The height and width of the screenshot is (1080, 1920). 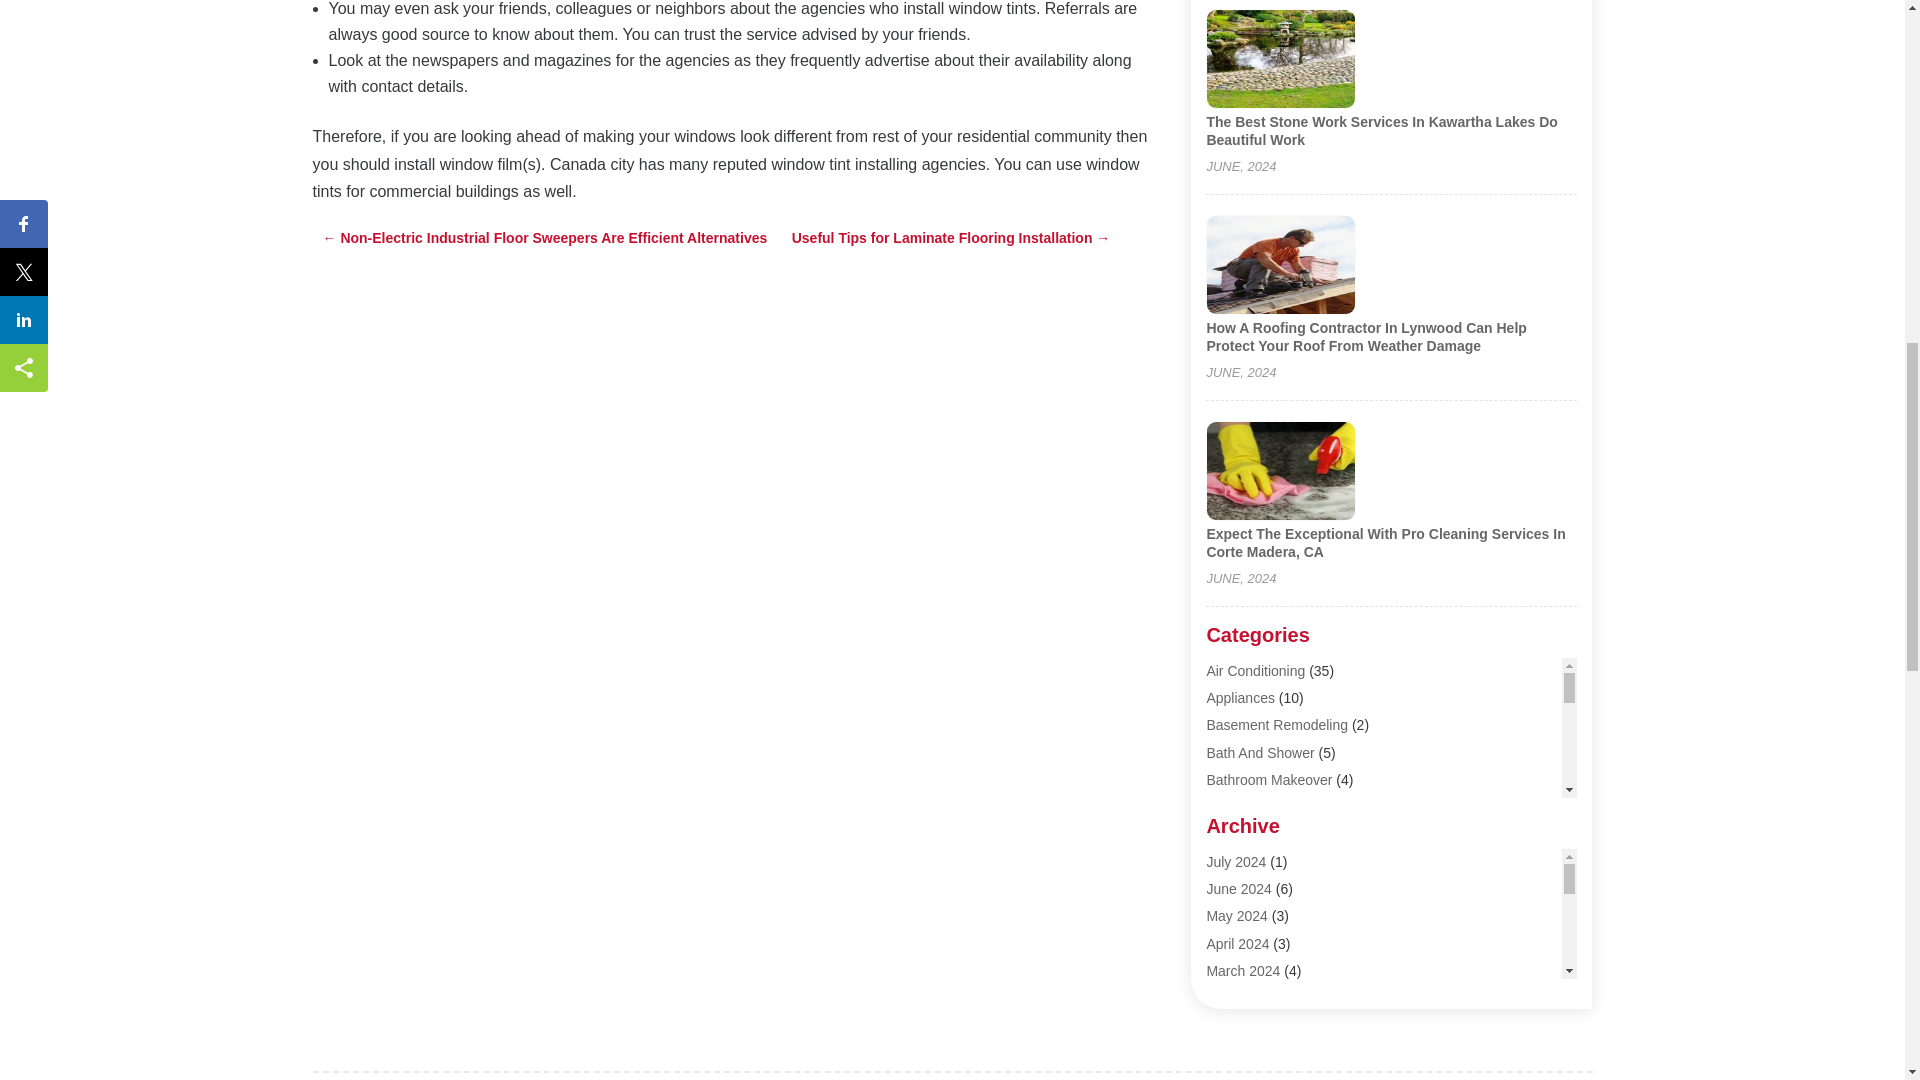 I want to click on Contractor, so click(x=1238, y=1076).